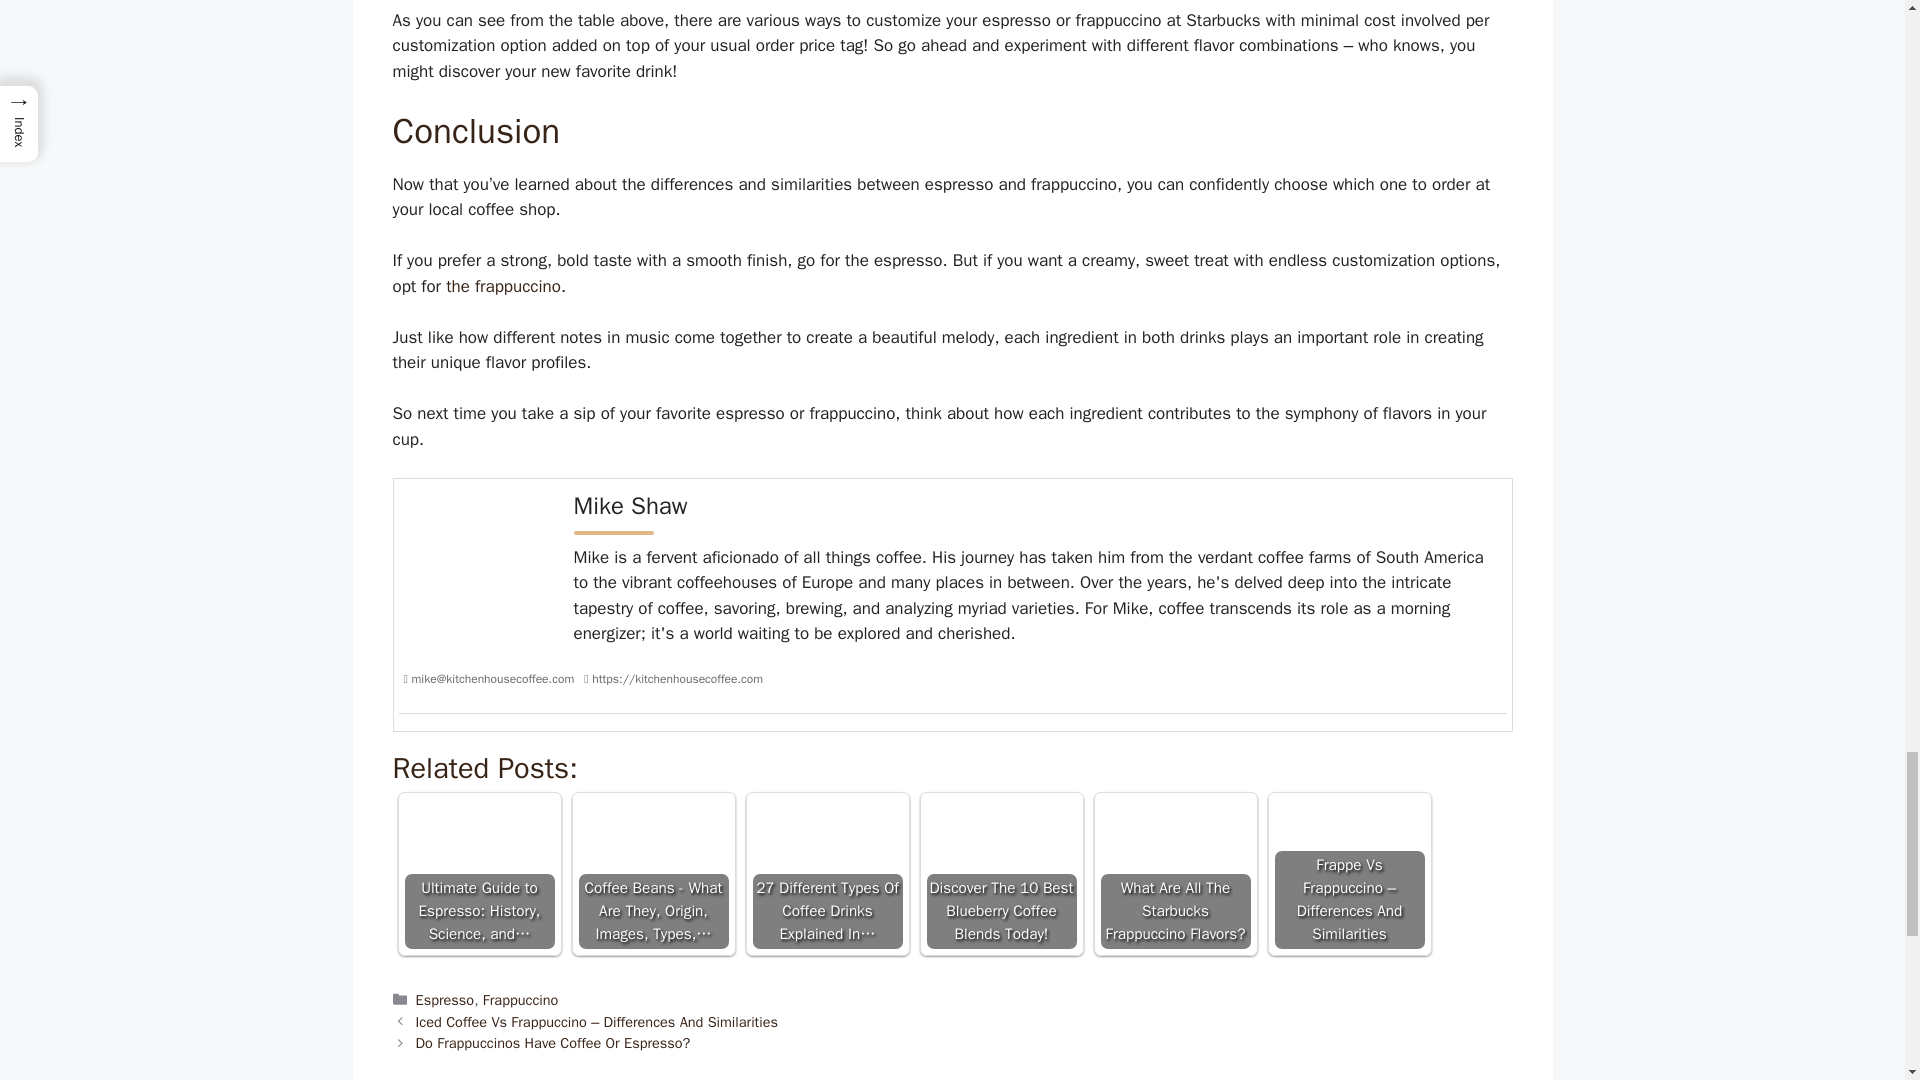 This screenshot has width=1920, height=1080. I want to click on Discover The 10 Best Blueberry Coffee Blends Today!, so click(1000, 841).